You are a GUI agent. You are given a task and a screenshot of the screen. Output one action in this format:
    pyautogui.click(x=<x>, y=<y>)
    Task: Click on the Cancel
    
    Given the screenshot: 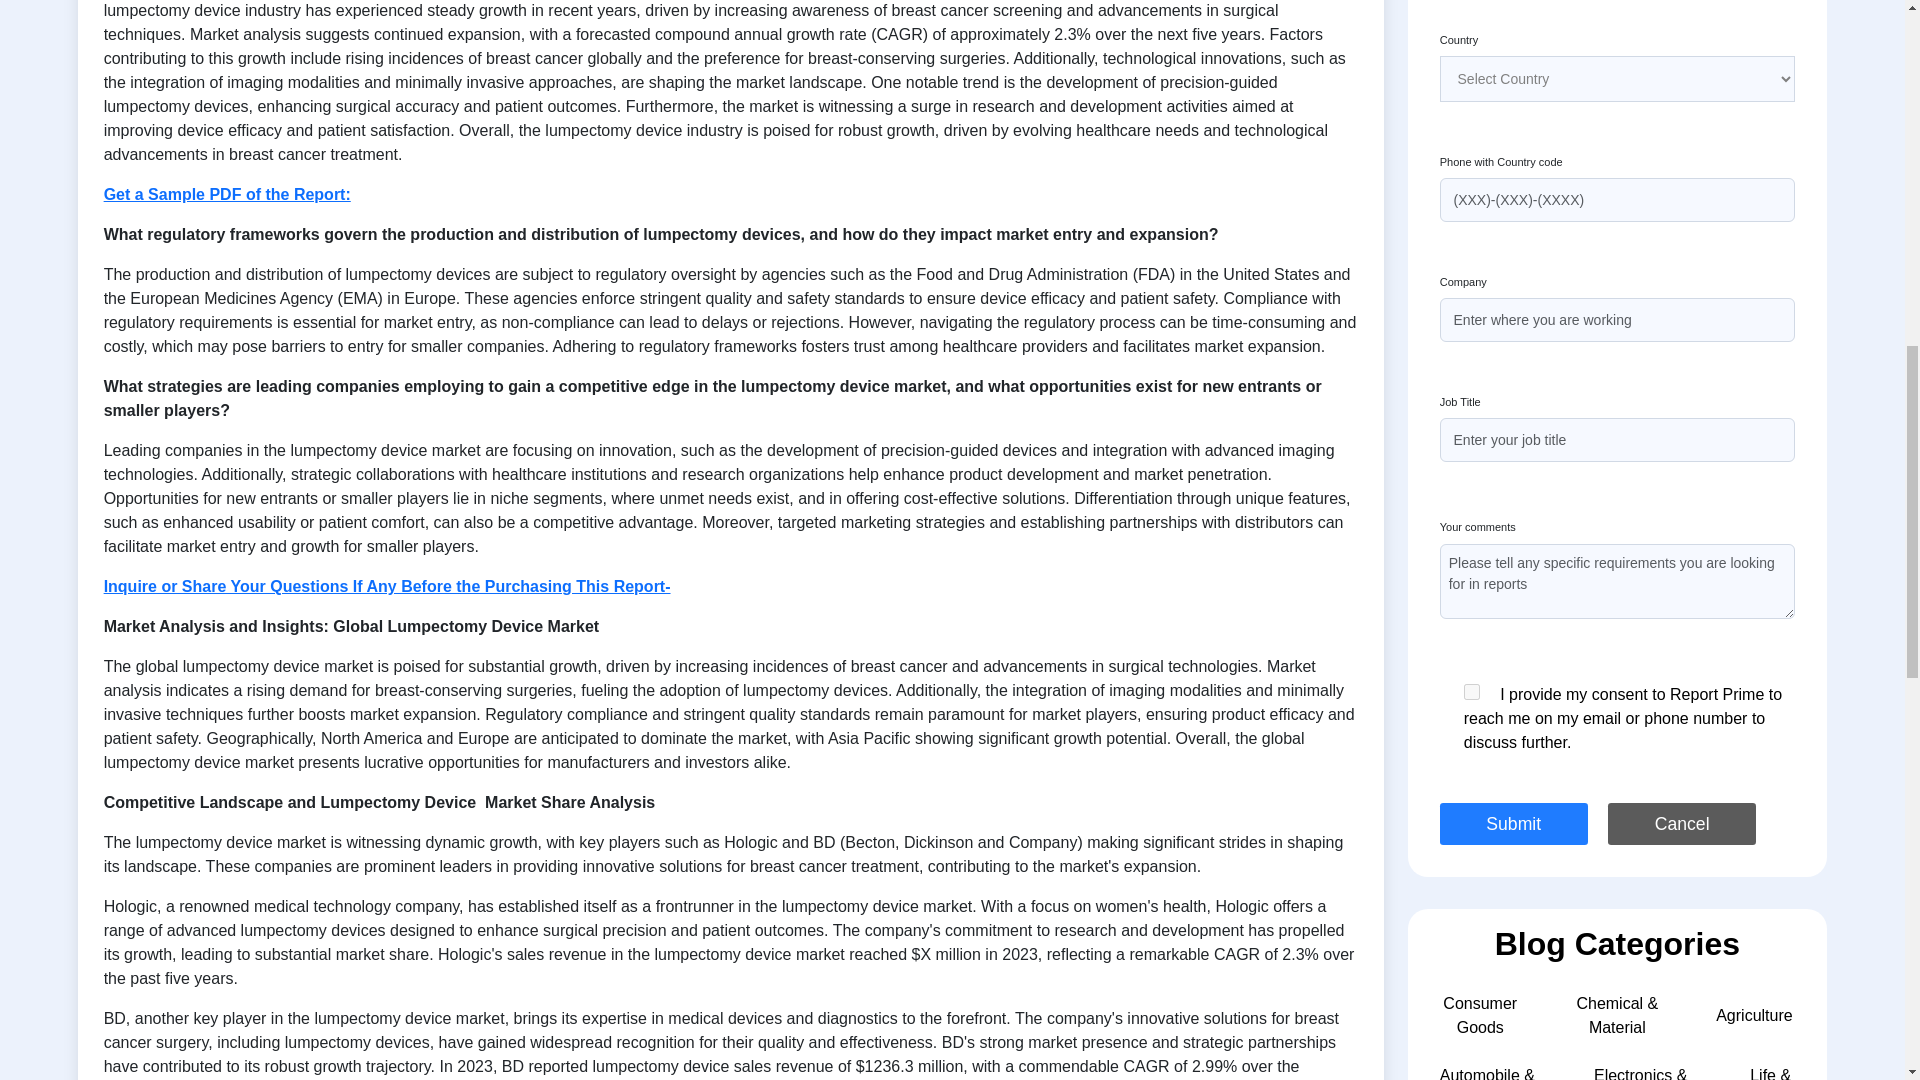 What is the action you would take?
    pyautogui.click(x=1682, y=822)
    